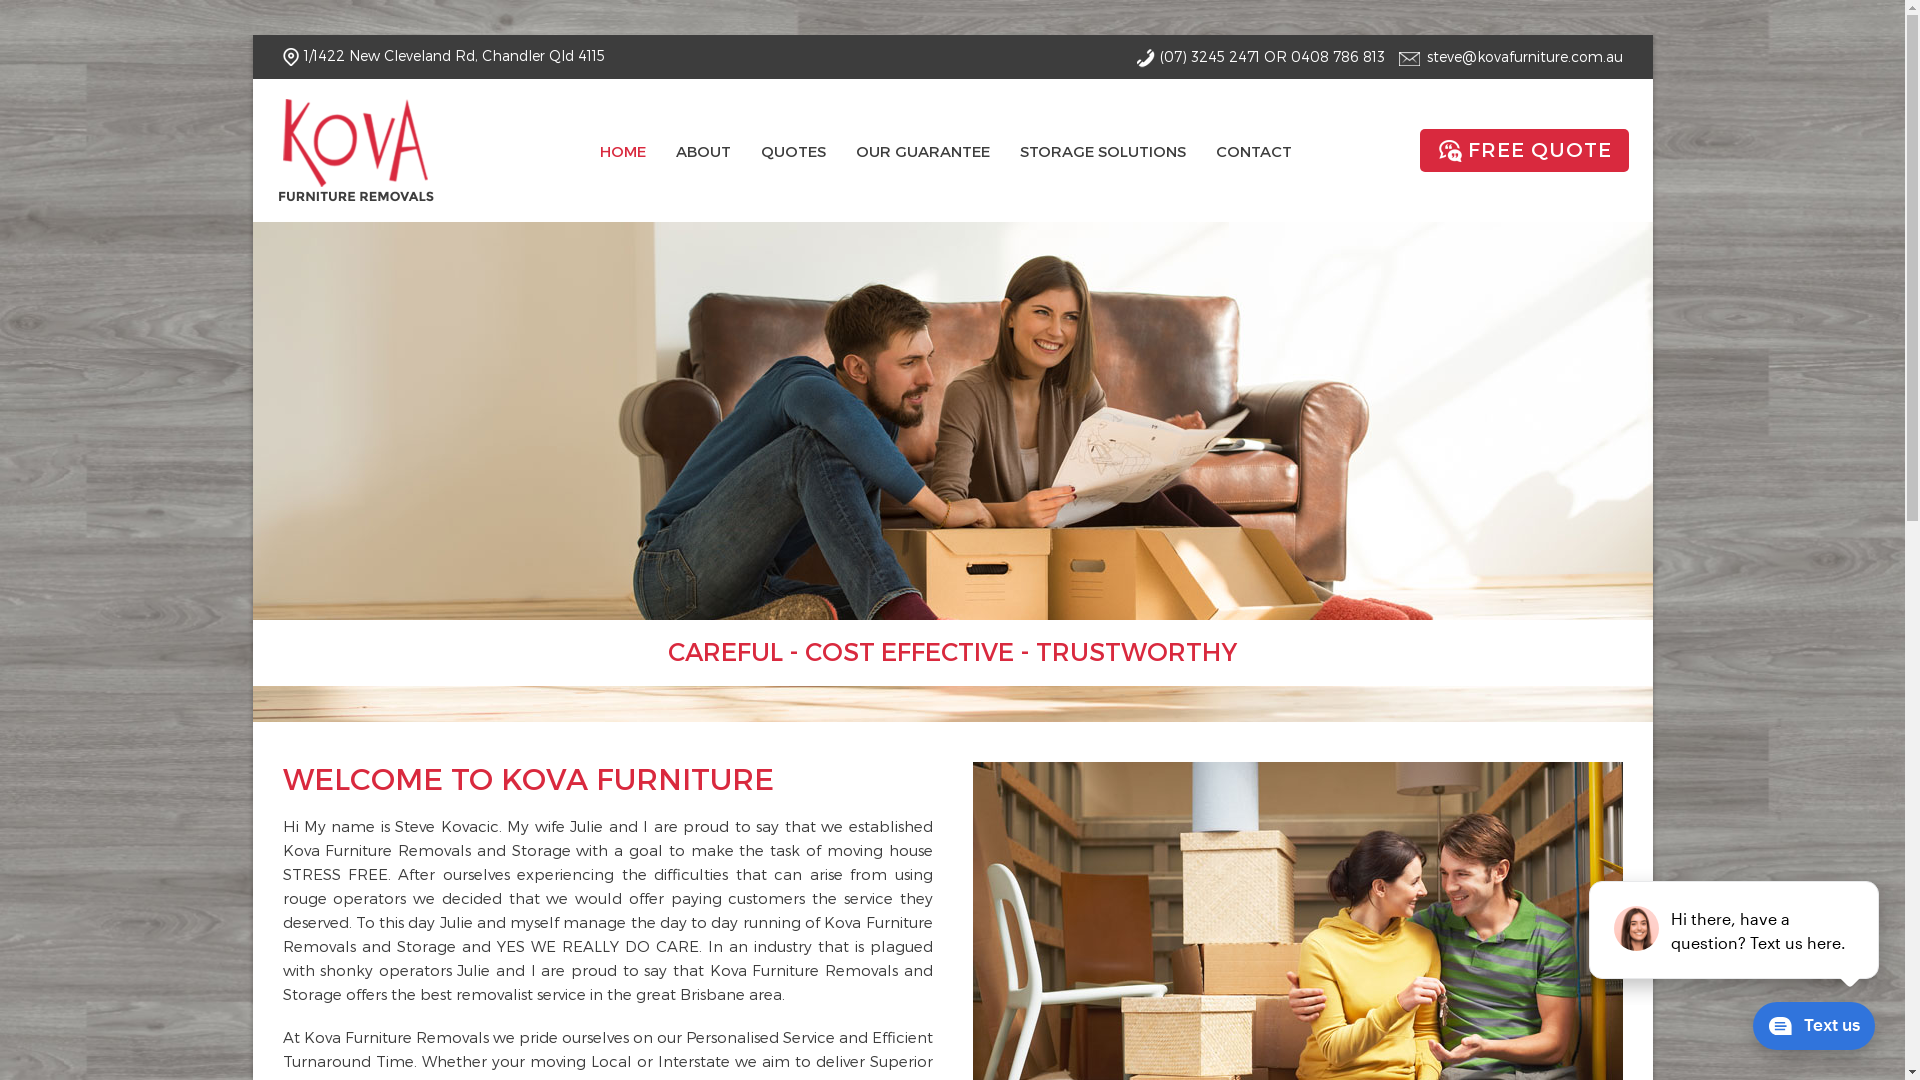 The image size is (1920, 1080). Describe the element at coordinates (1210, 56) in the screenshot. I see `(07) 3245 2471` at that location.